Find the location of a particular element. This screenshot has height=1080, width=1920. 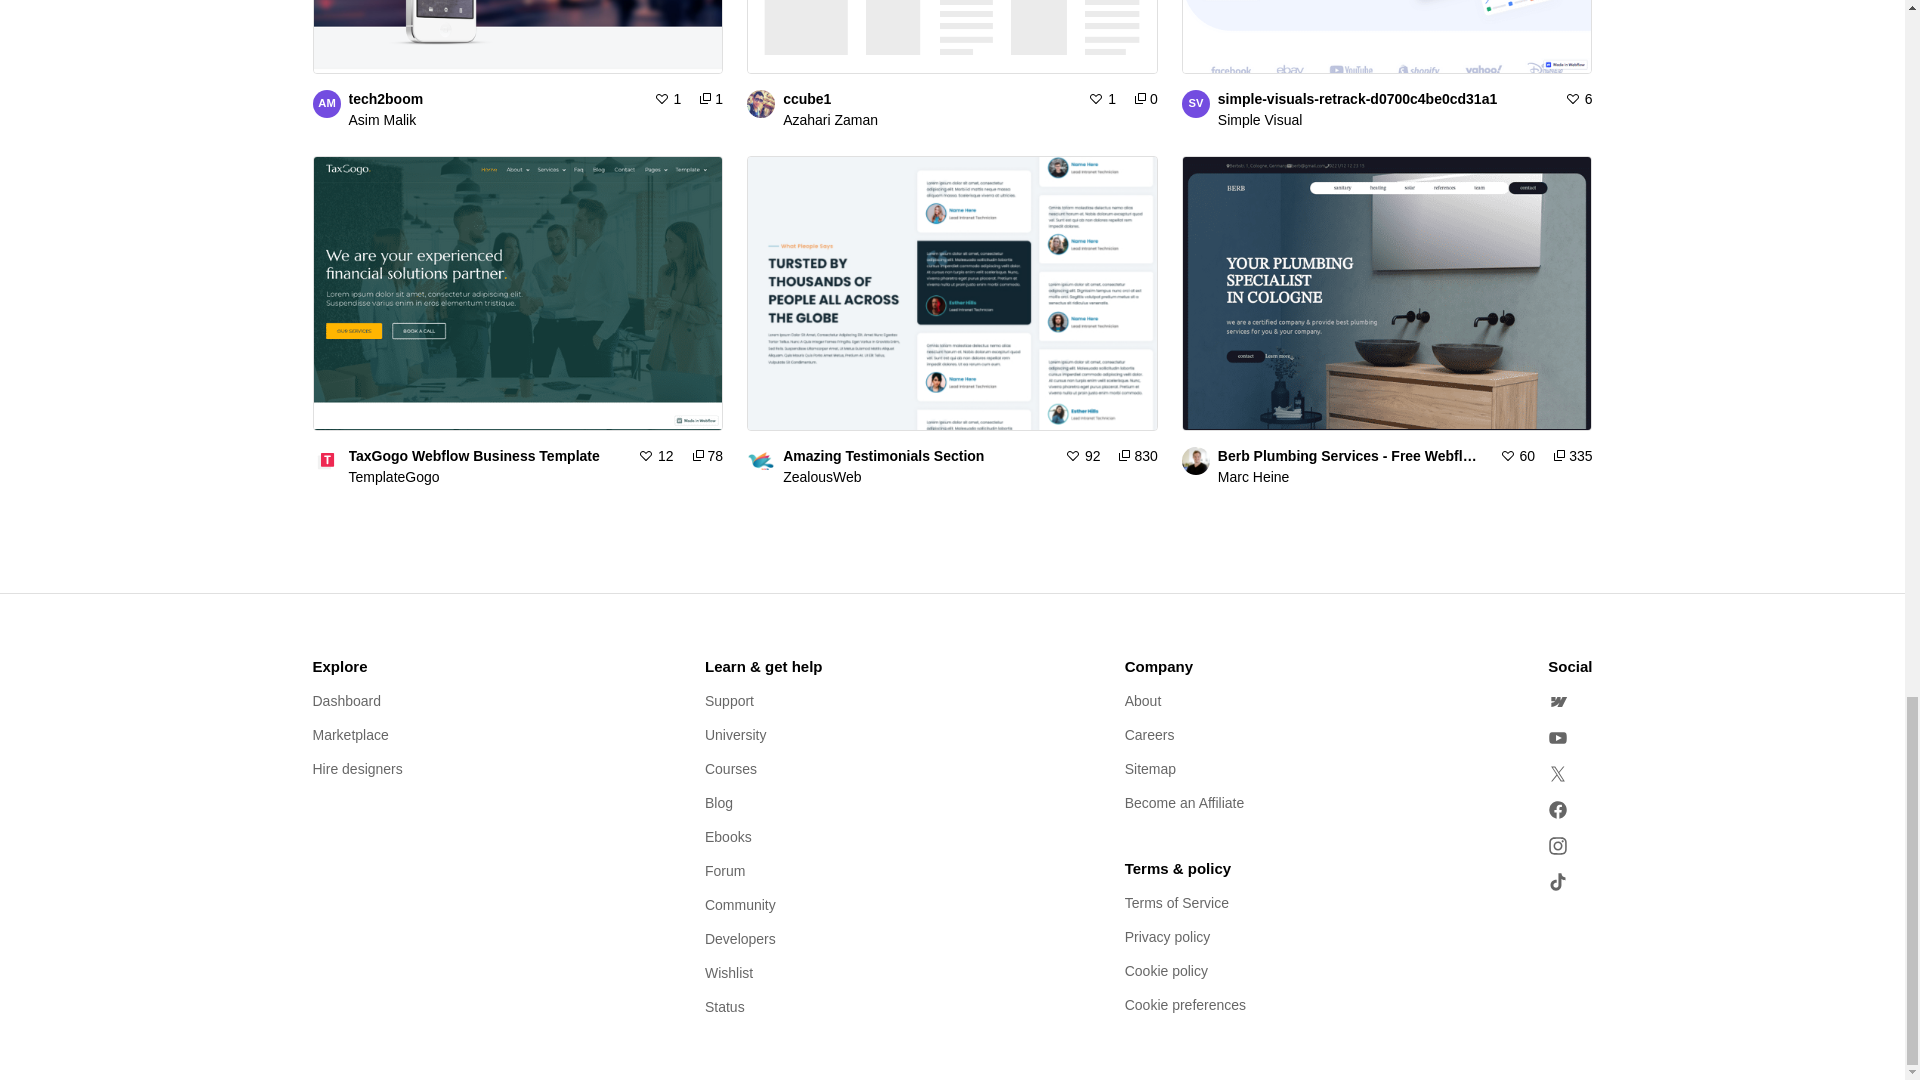

Asim Malik is located at coordinates (325, 103).